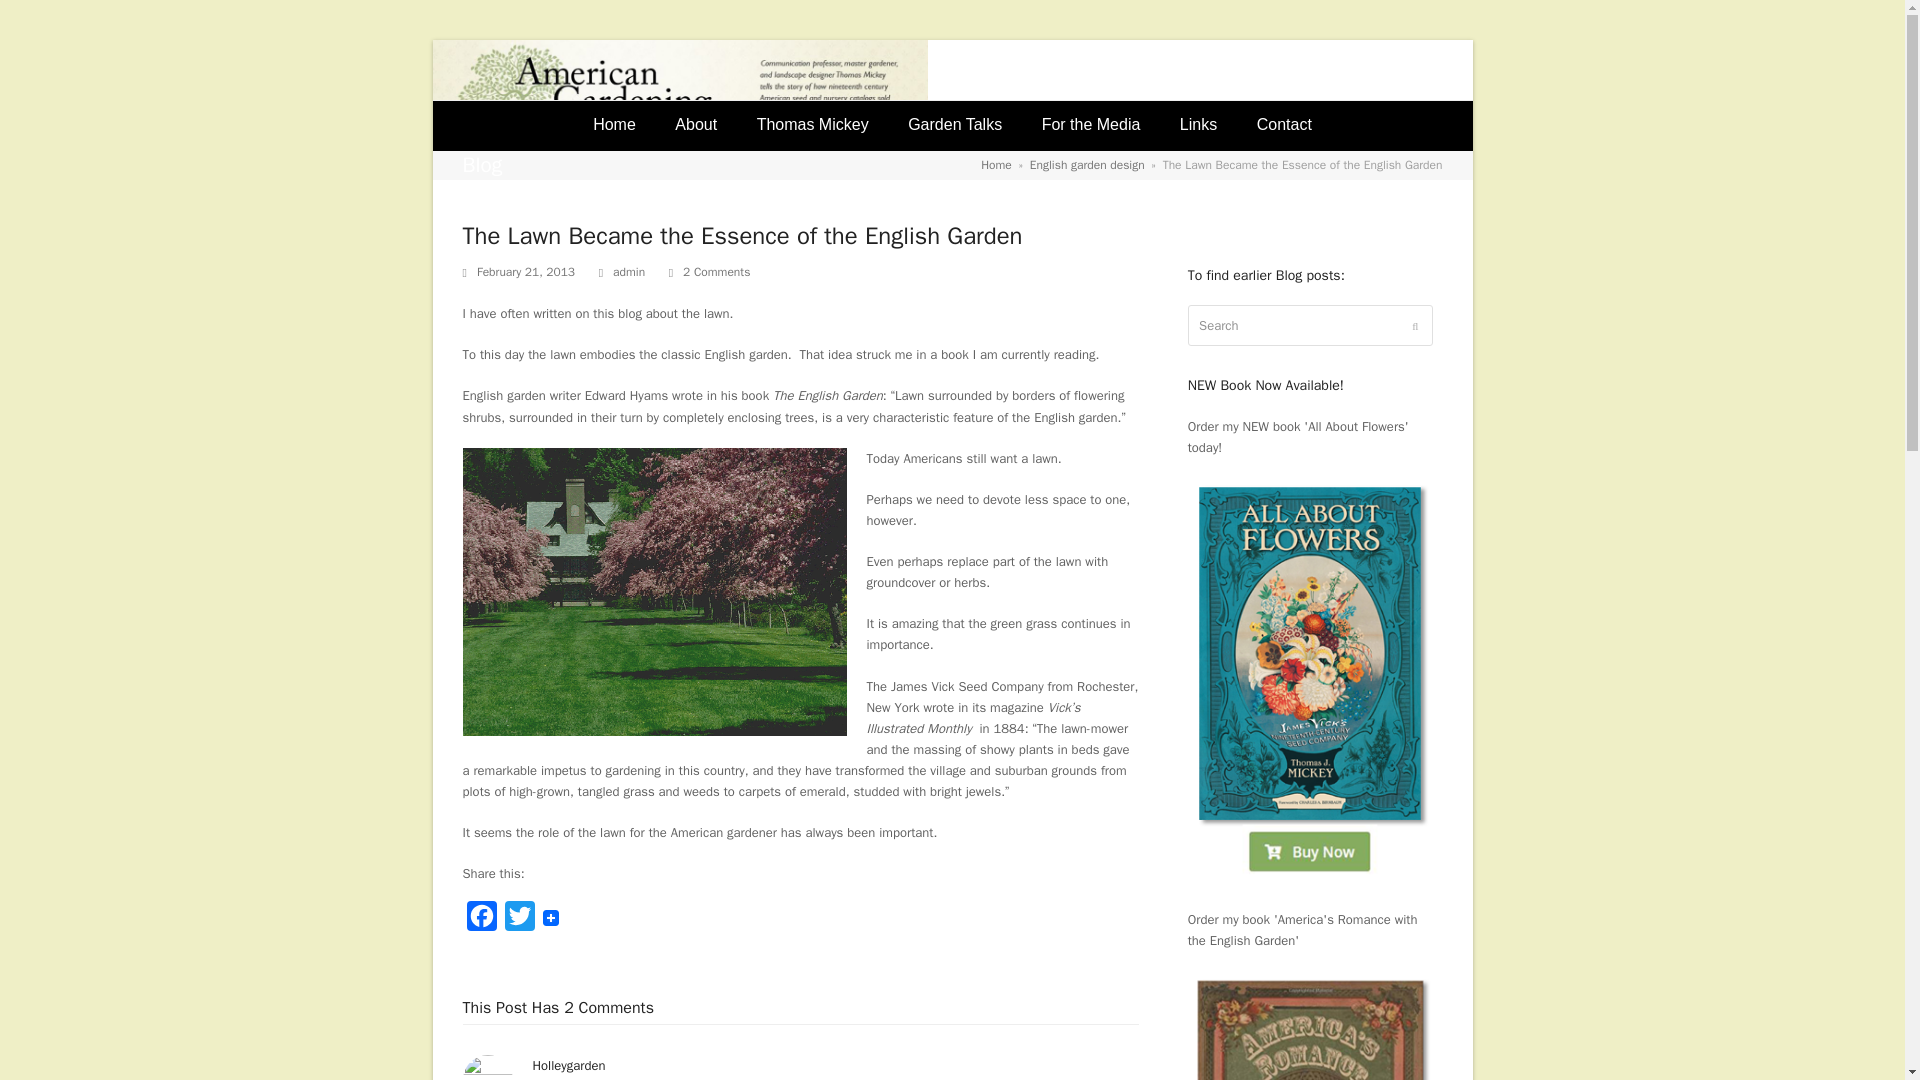 This screenshot has height=1080, width=1920. What do you see at coordinates (518, 919) in the screenshot?
I see `Twitter` at bounding box center [518, 919].